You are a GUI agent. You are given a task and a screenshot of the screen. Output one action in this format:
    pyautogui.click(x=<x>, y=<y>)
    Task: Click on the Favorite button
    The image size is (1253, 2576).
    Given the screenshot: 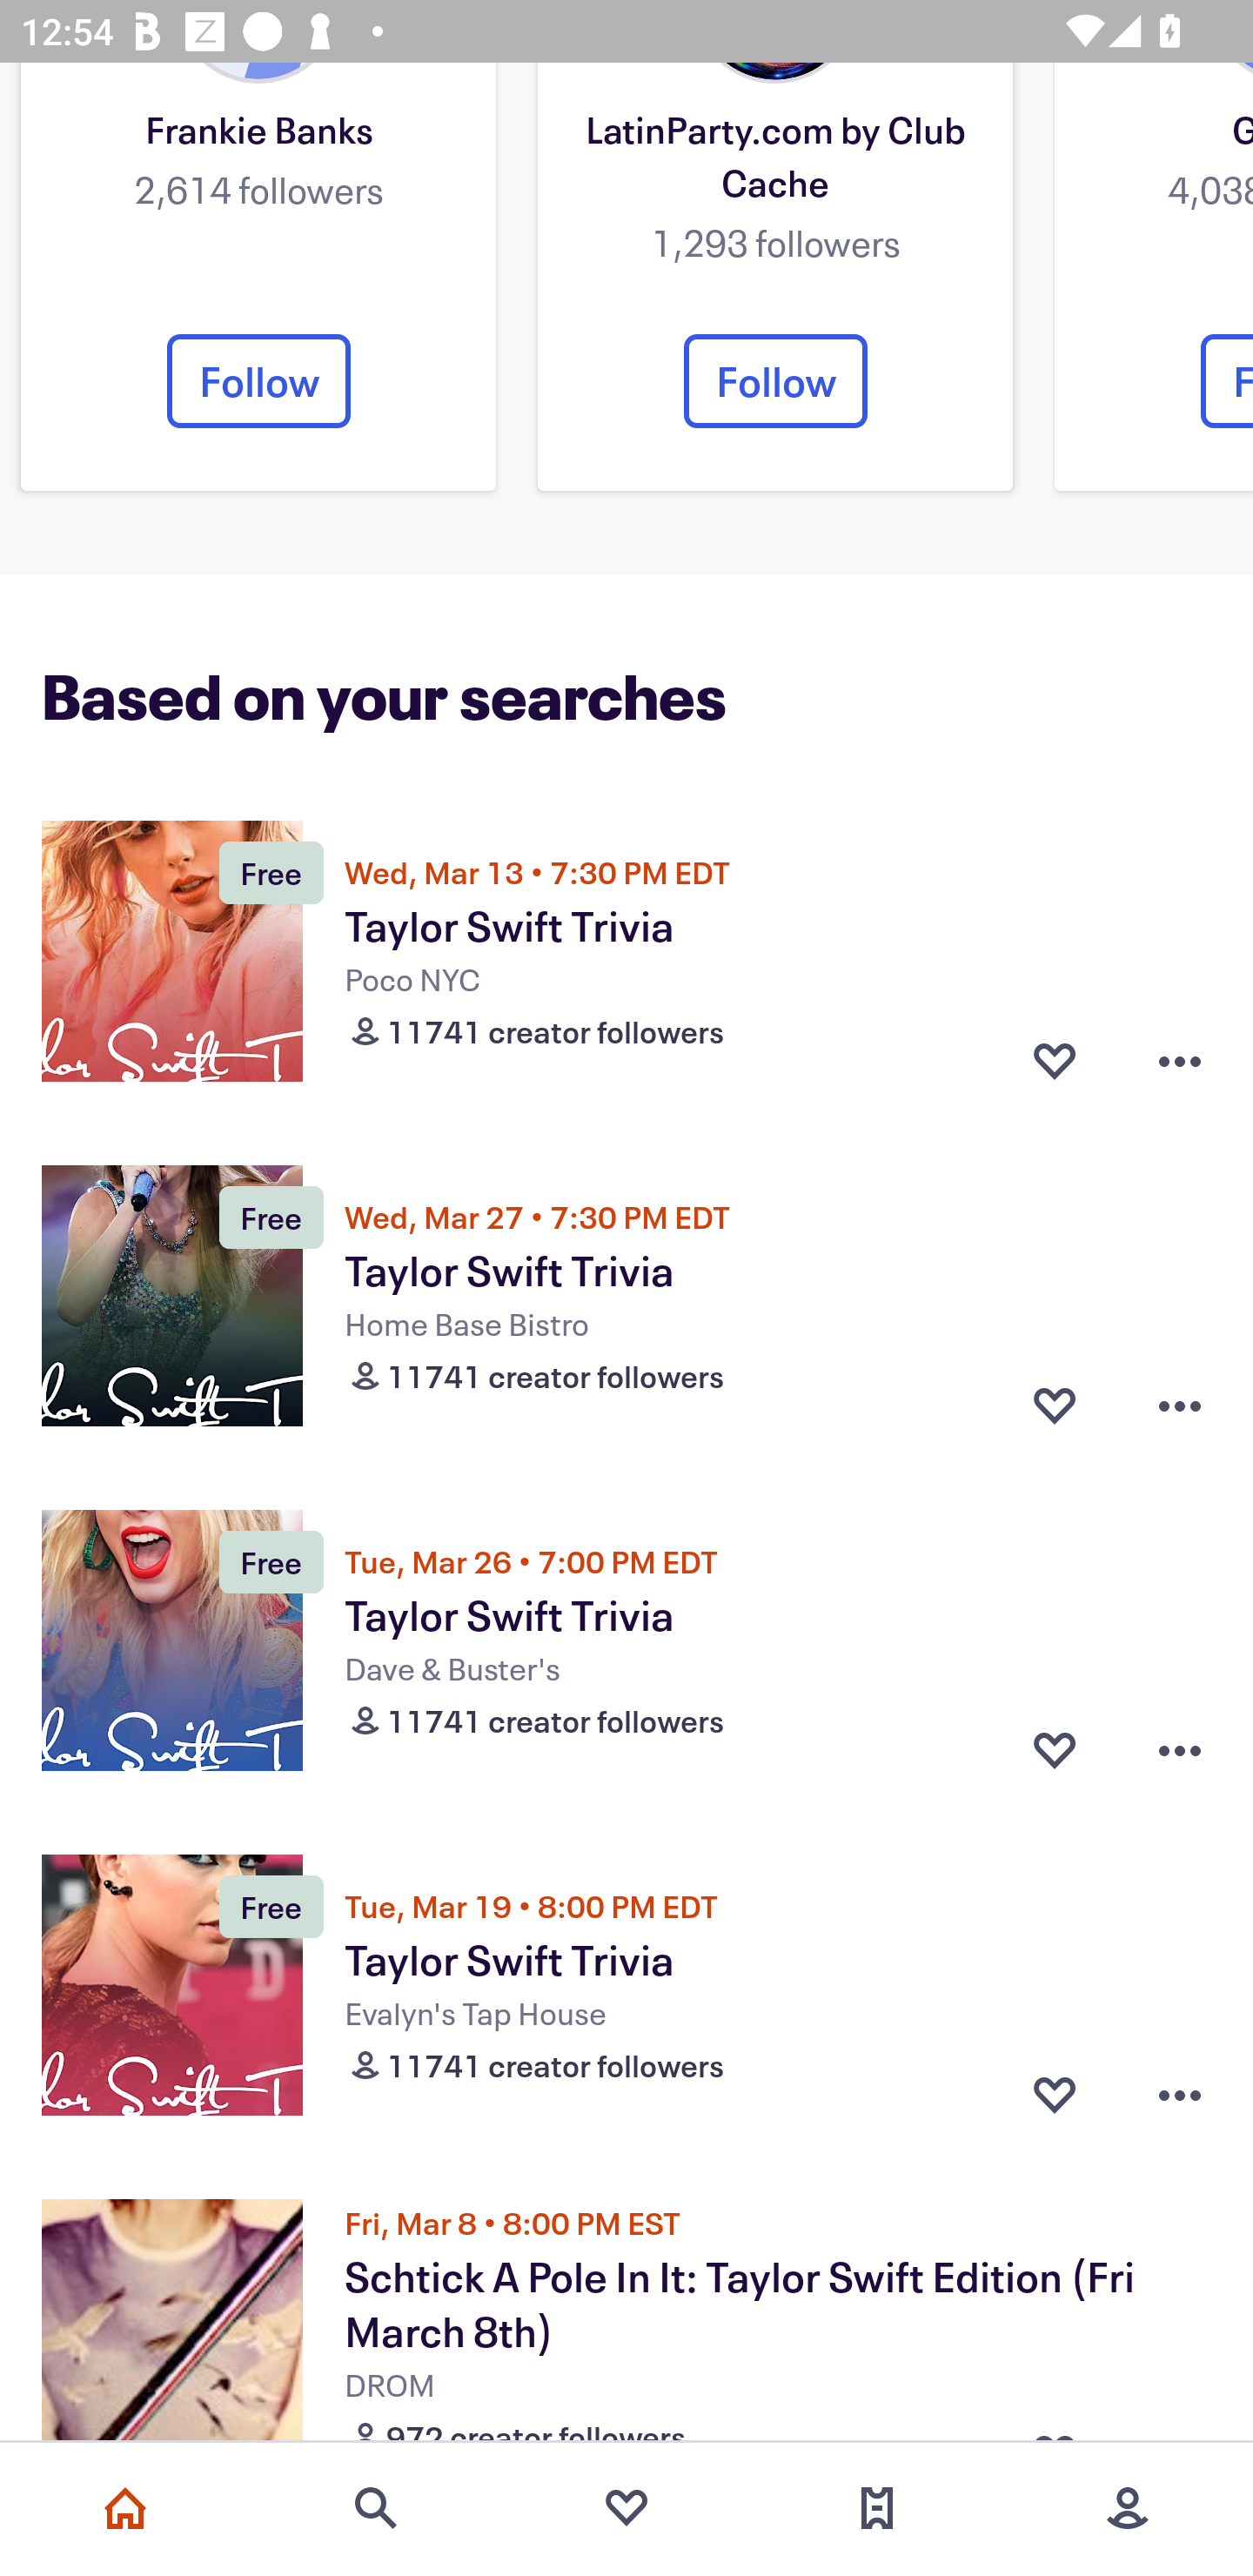 What is the action you would take?
    pyautogui.click(x=1055, y=2096)
    